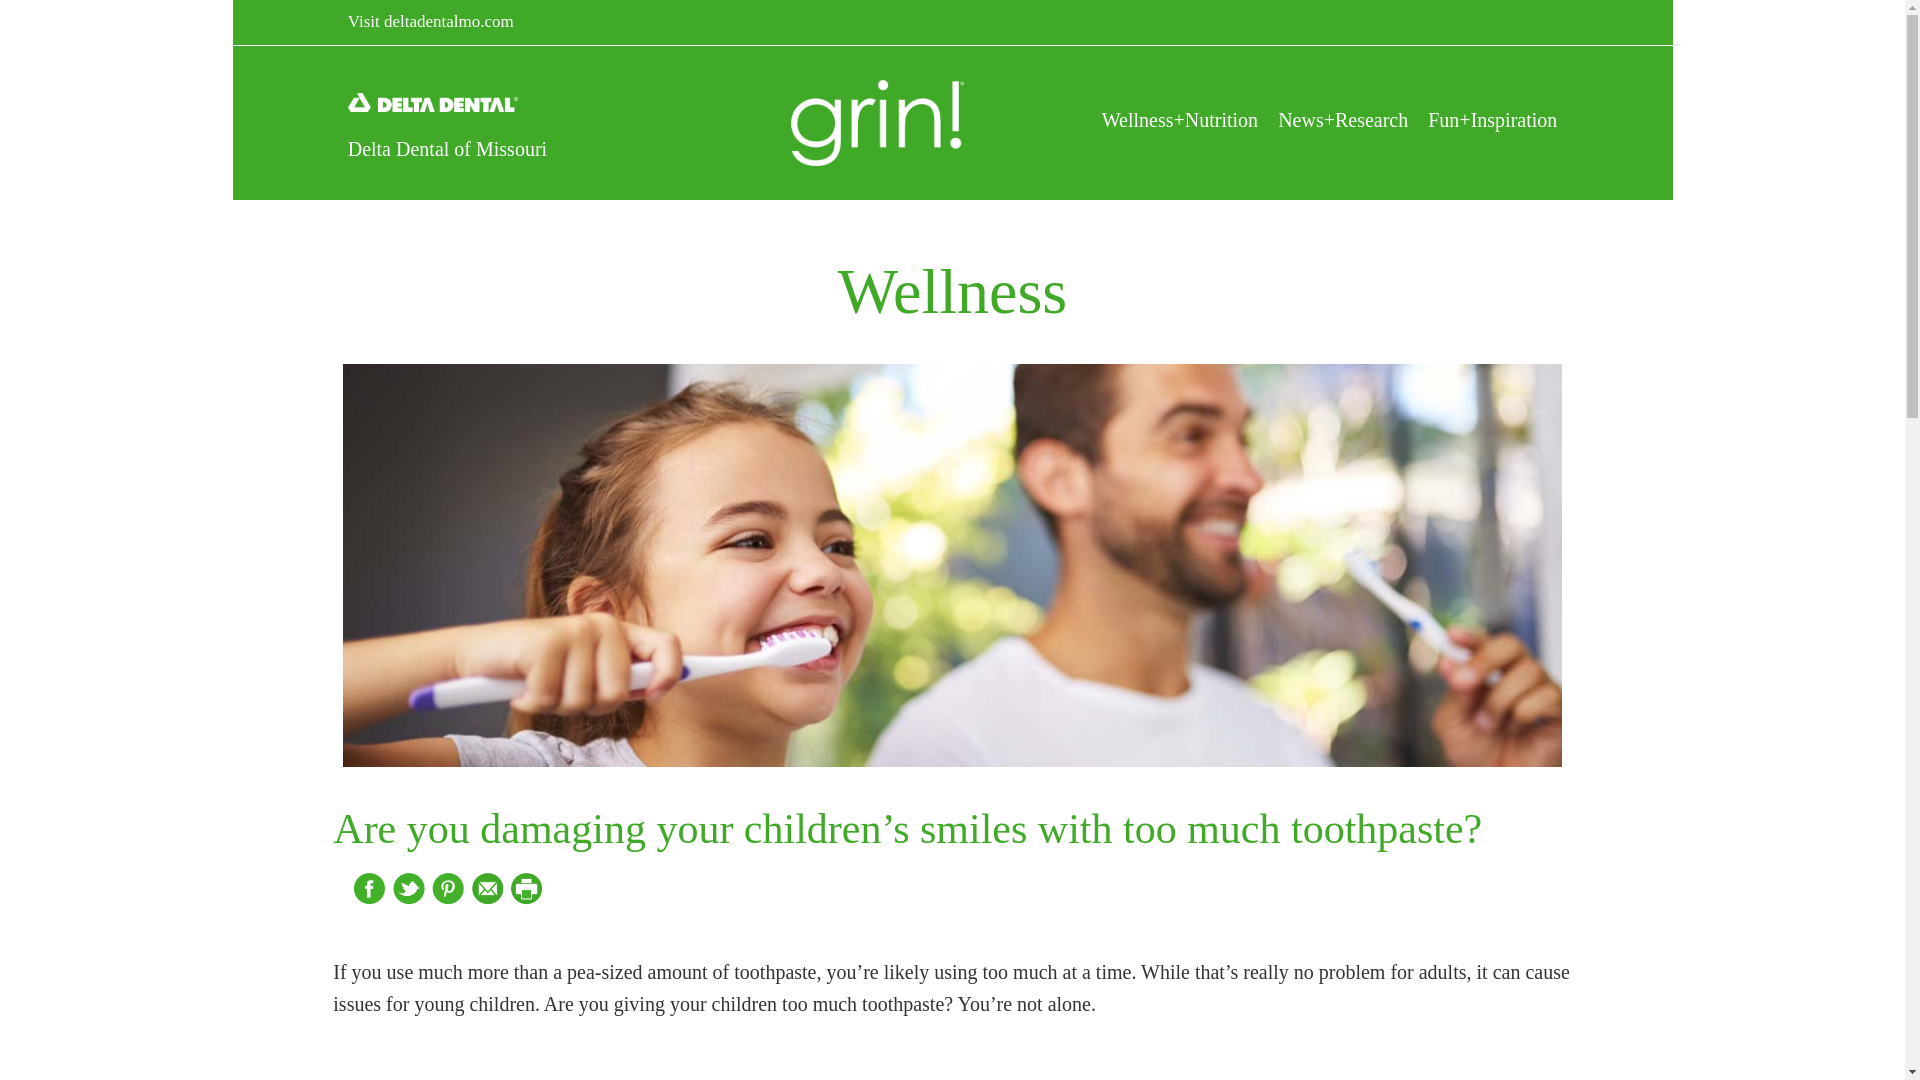  What do you see at coordinates (490, 888) in the screenshot?
I see `Send Mail` at bounding box center [490, 888].